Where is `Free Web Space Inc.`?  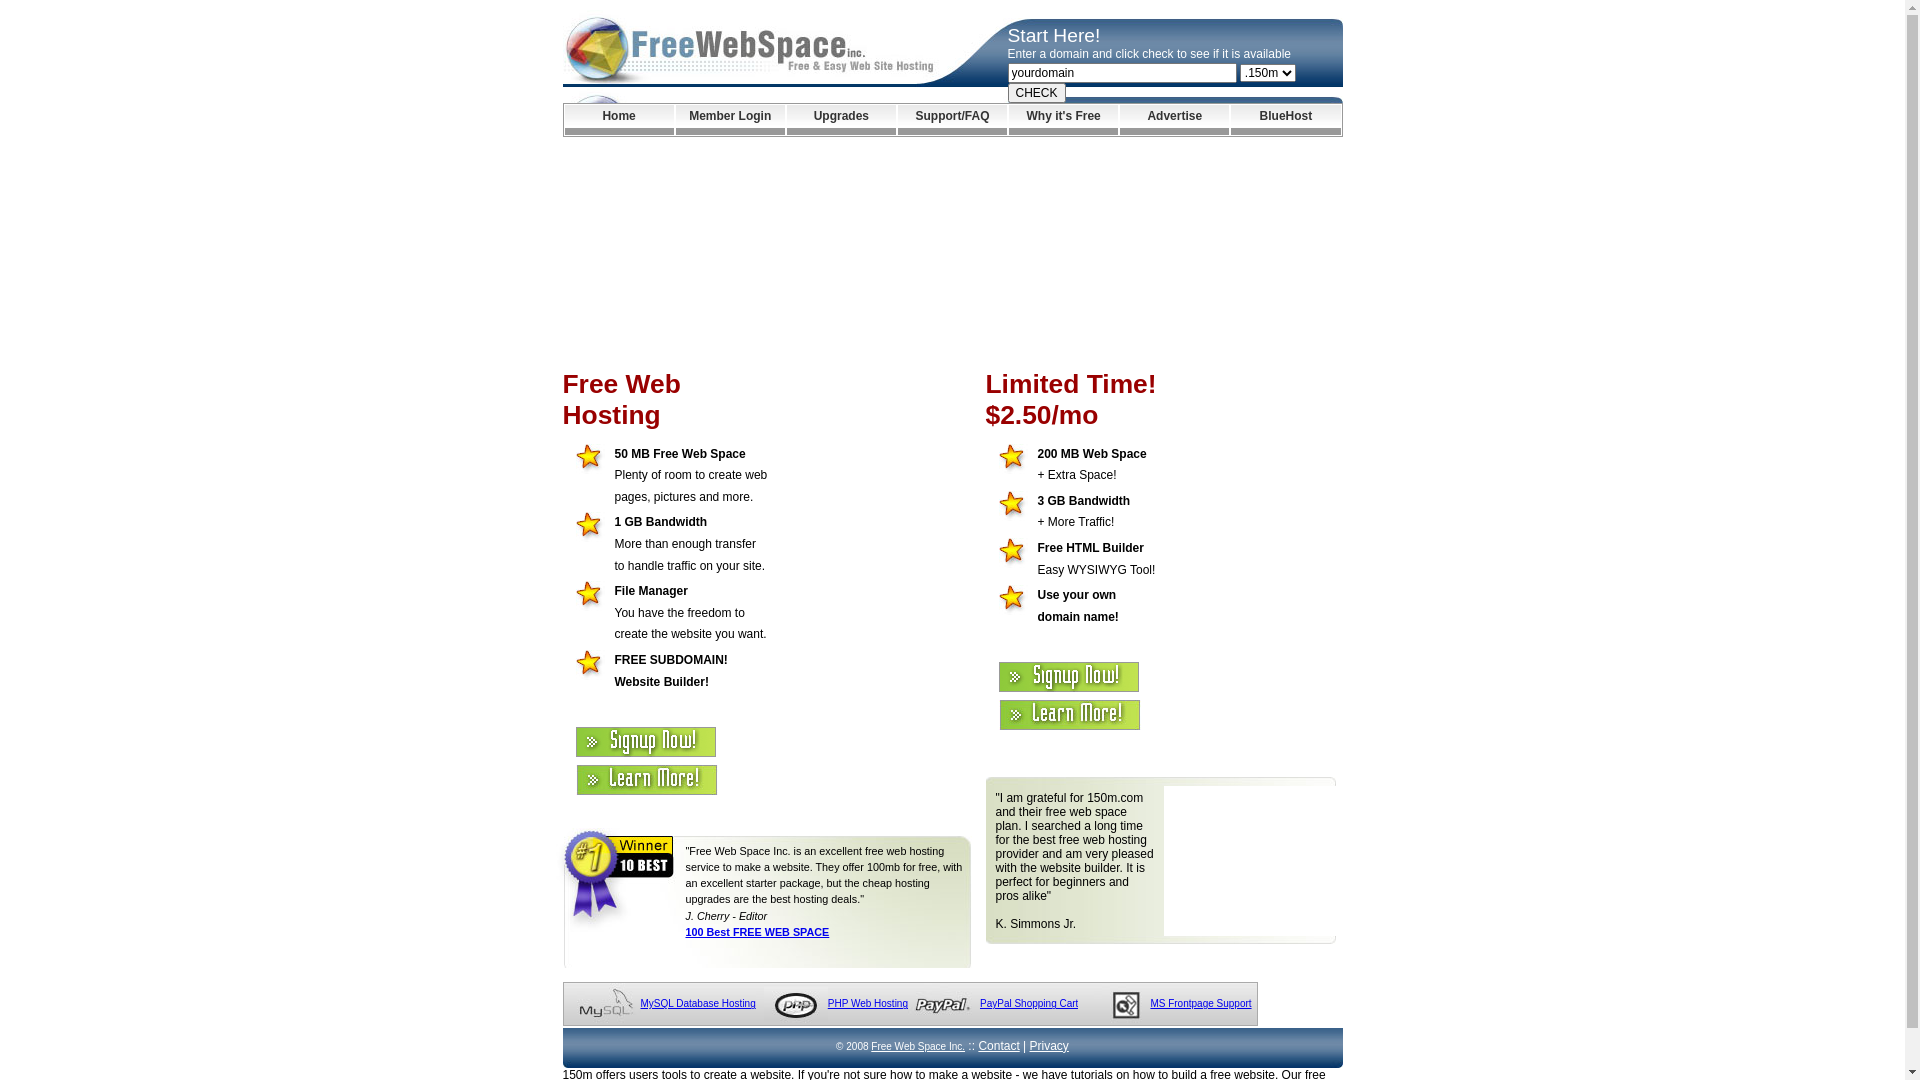
Free Web Space Inc. is located at coordinates (918, 1046).